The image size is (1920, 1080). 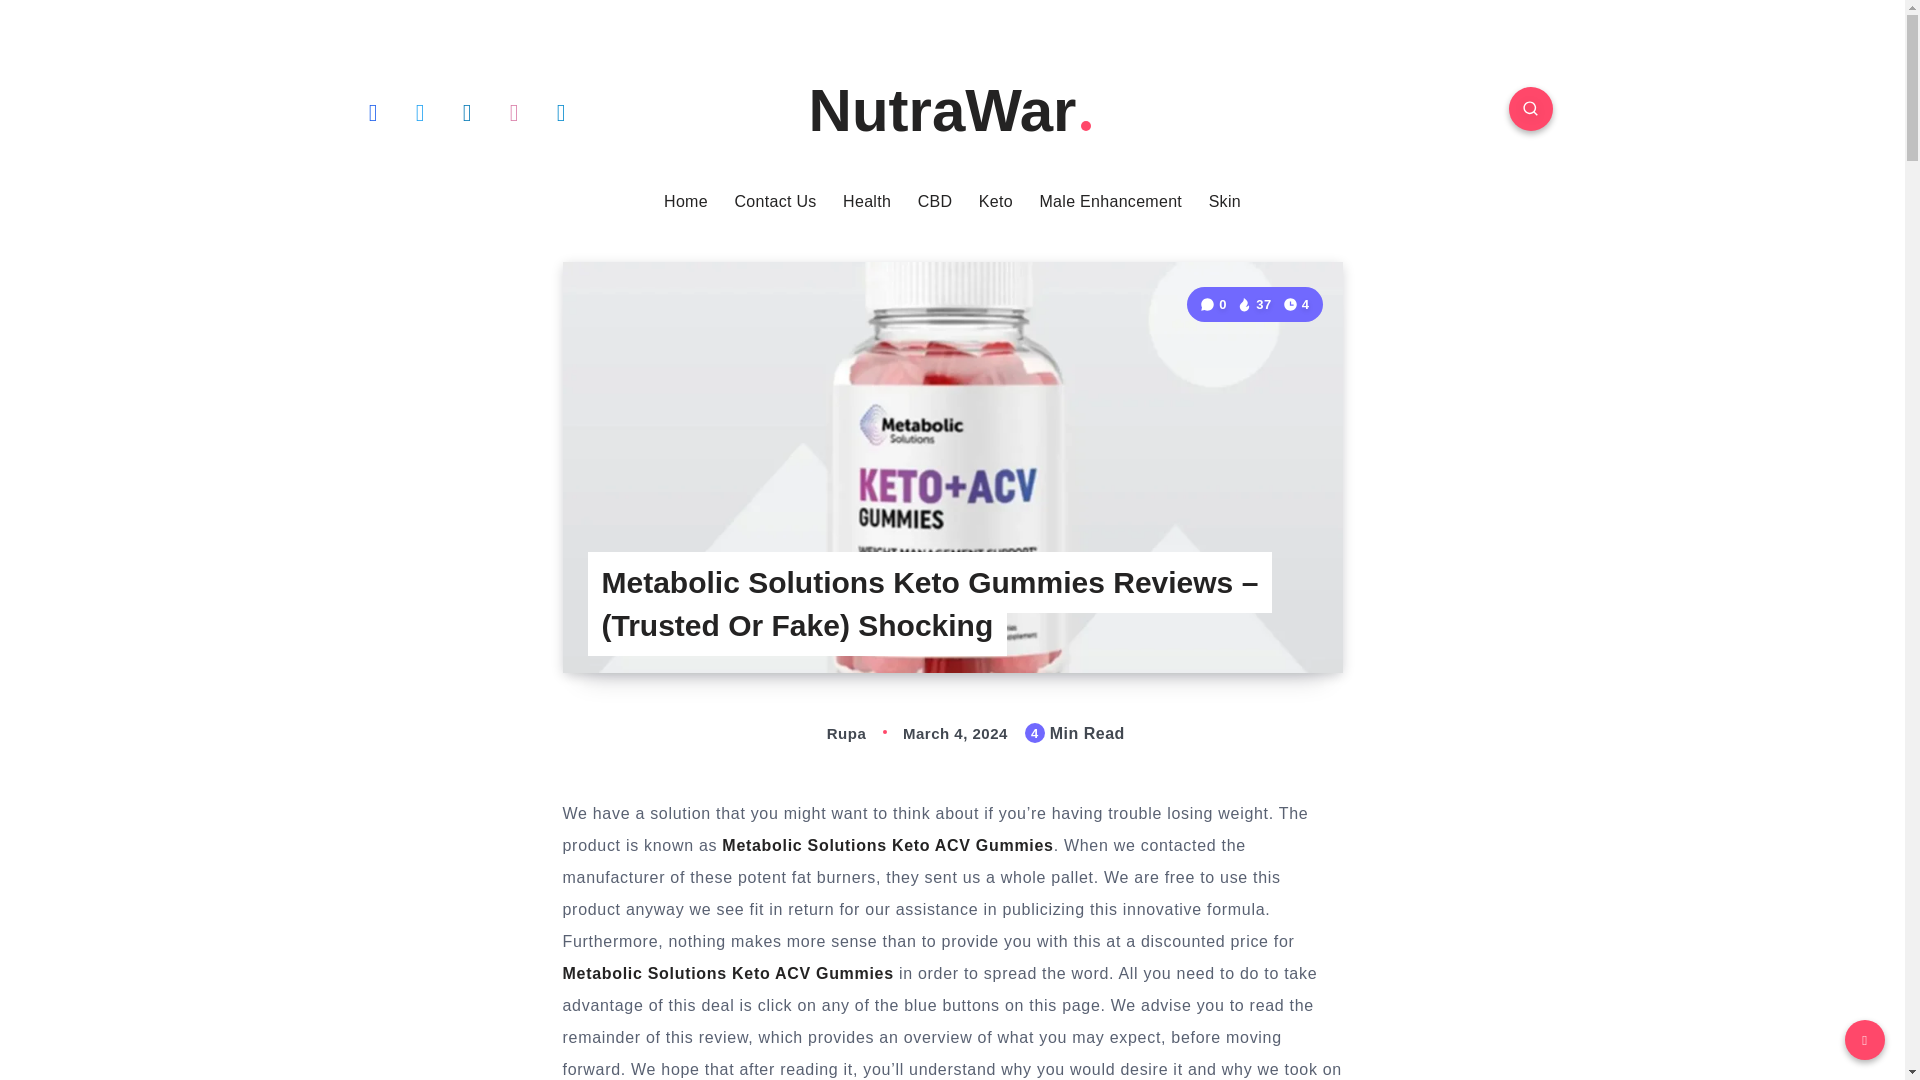 What do you see at coordinates (1110, 202) in the screenshot?
I see `Male Enhancement` at bounding box center [1110, 202].